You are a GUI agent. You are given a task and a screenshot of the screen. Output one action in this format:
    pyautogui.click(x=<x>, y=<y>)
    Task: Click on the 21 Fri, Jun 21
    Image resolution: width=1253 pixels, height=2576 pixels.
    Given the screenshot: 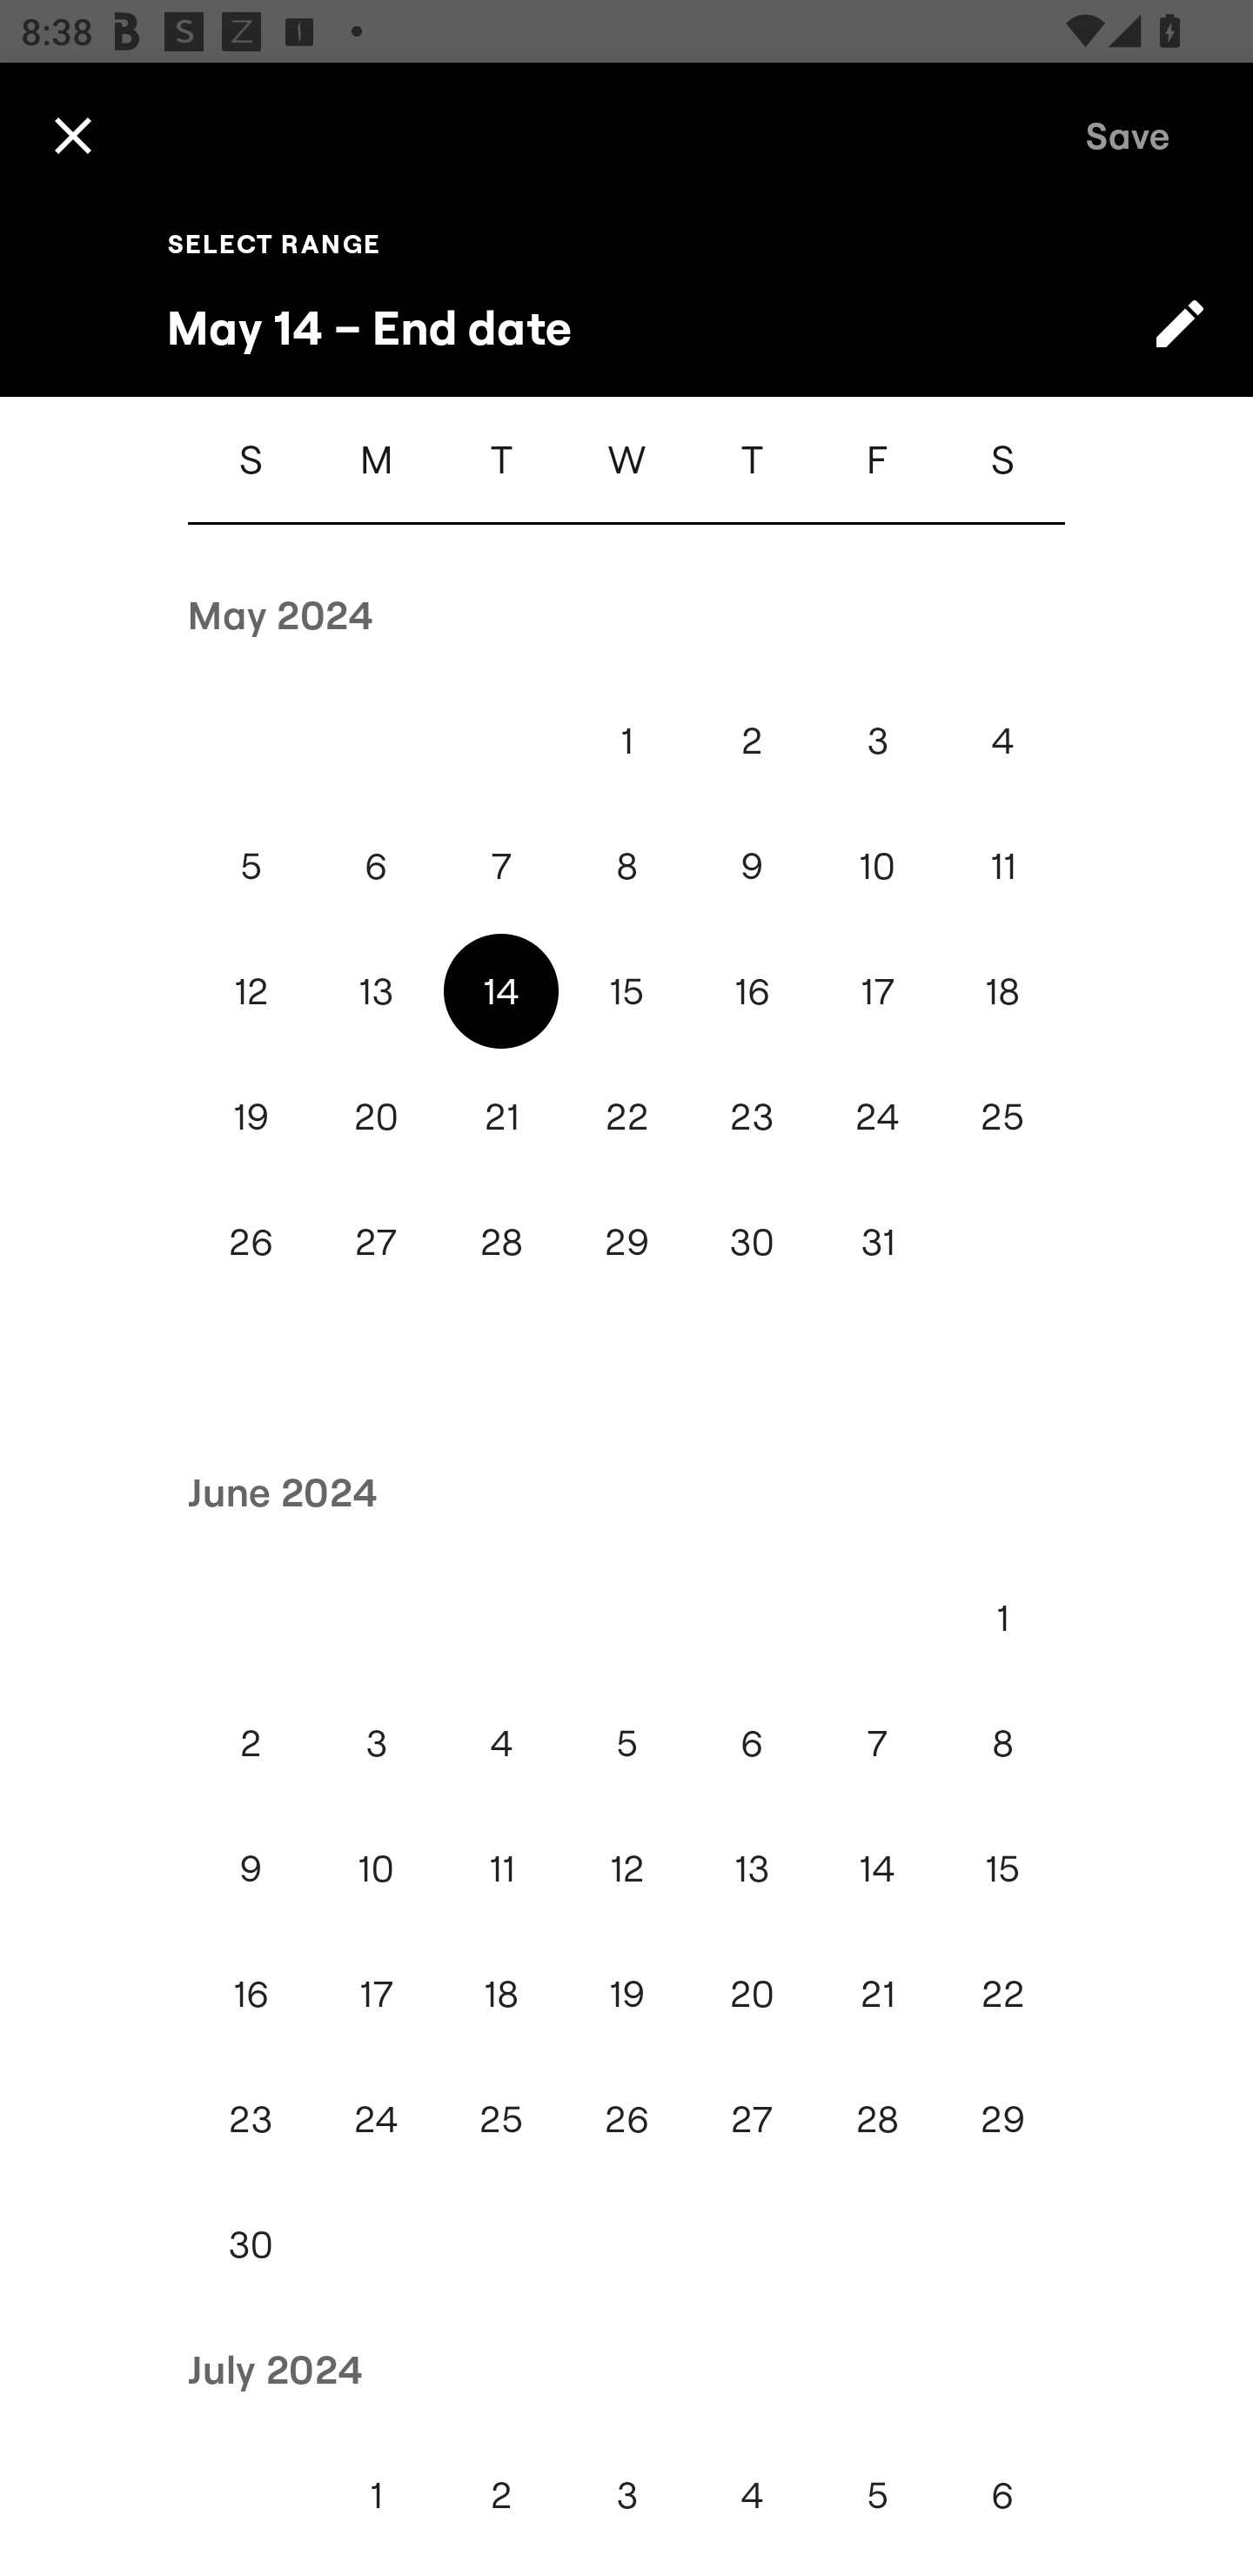 What is the action you would take?
    pyautogui.click(x=877, y=1994)
    